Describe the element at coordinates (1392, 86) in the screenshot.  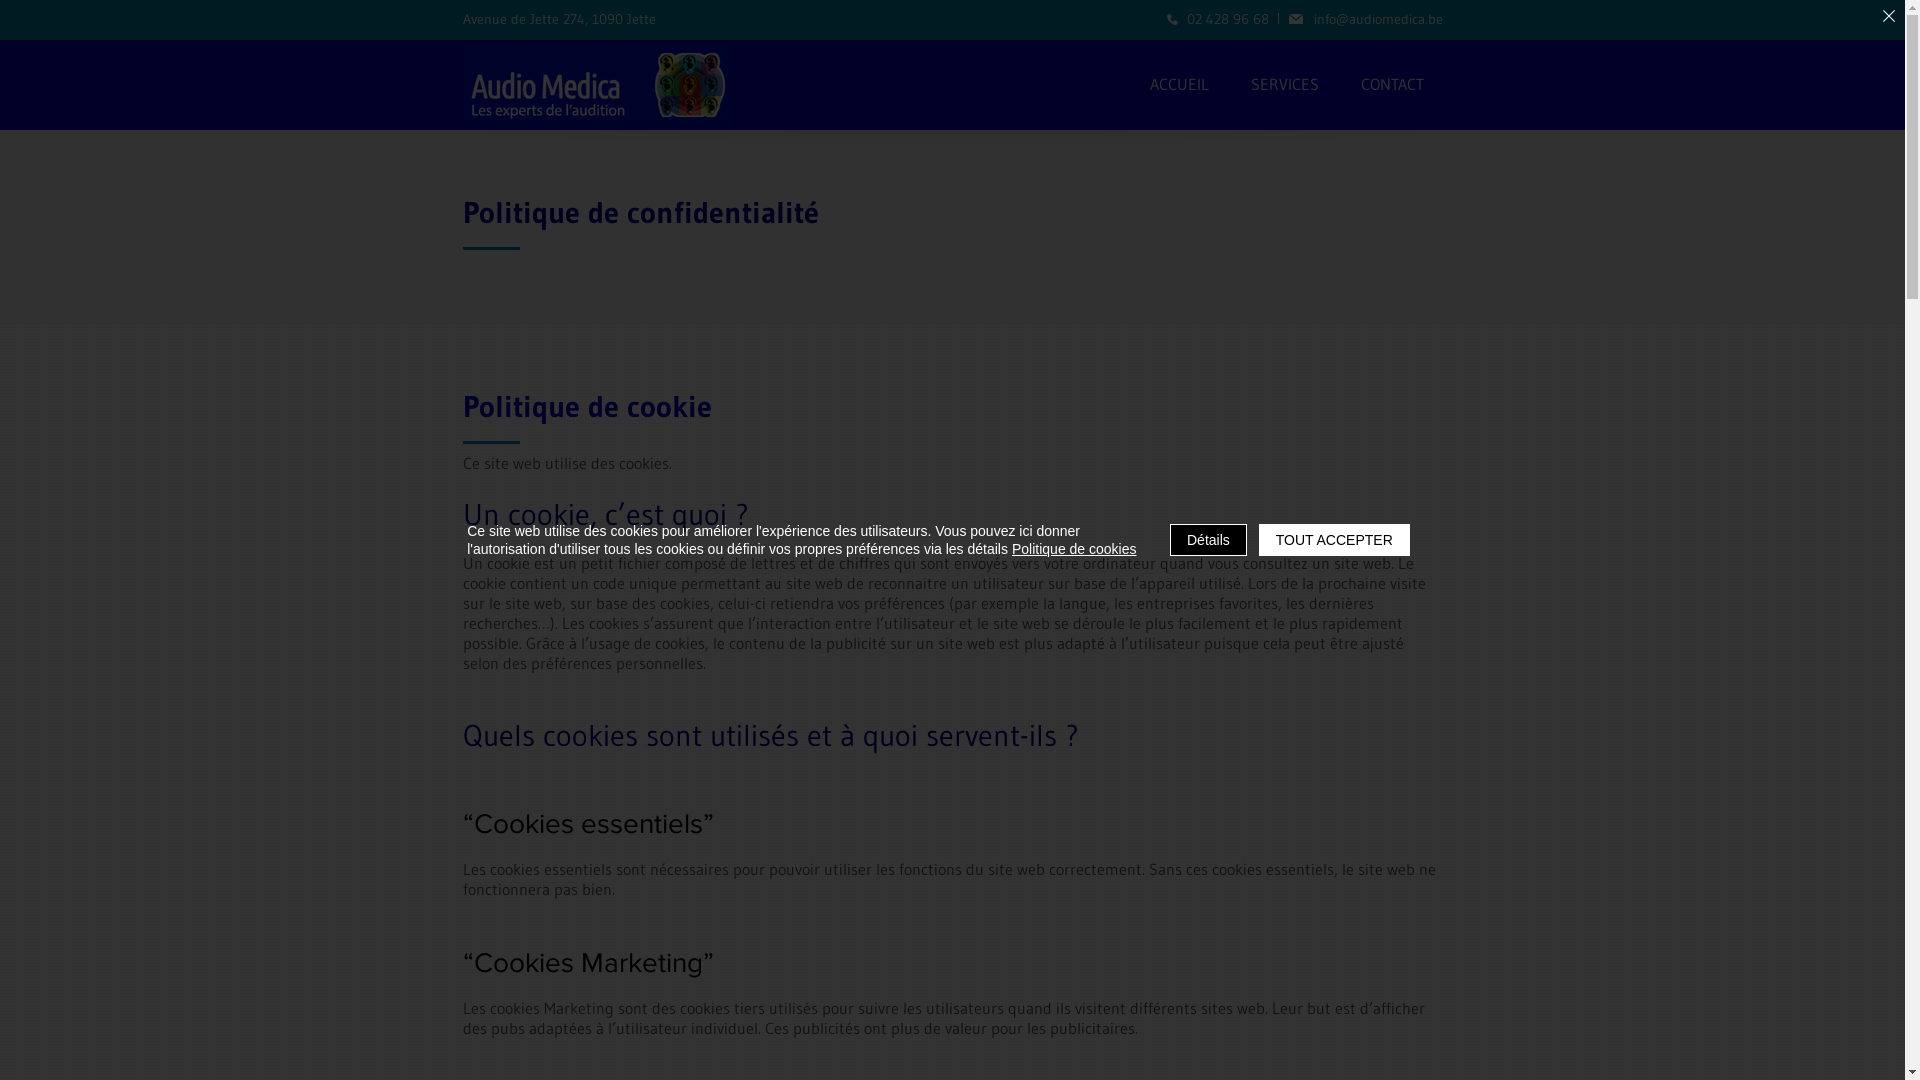
I see `CONTACT` at that location.